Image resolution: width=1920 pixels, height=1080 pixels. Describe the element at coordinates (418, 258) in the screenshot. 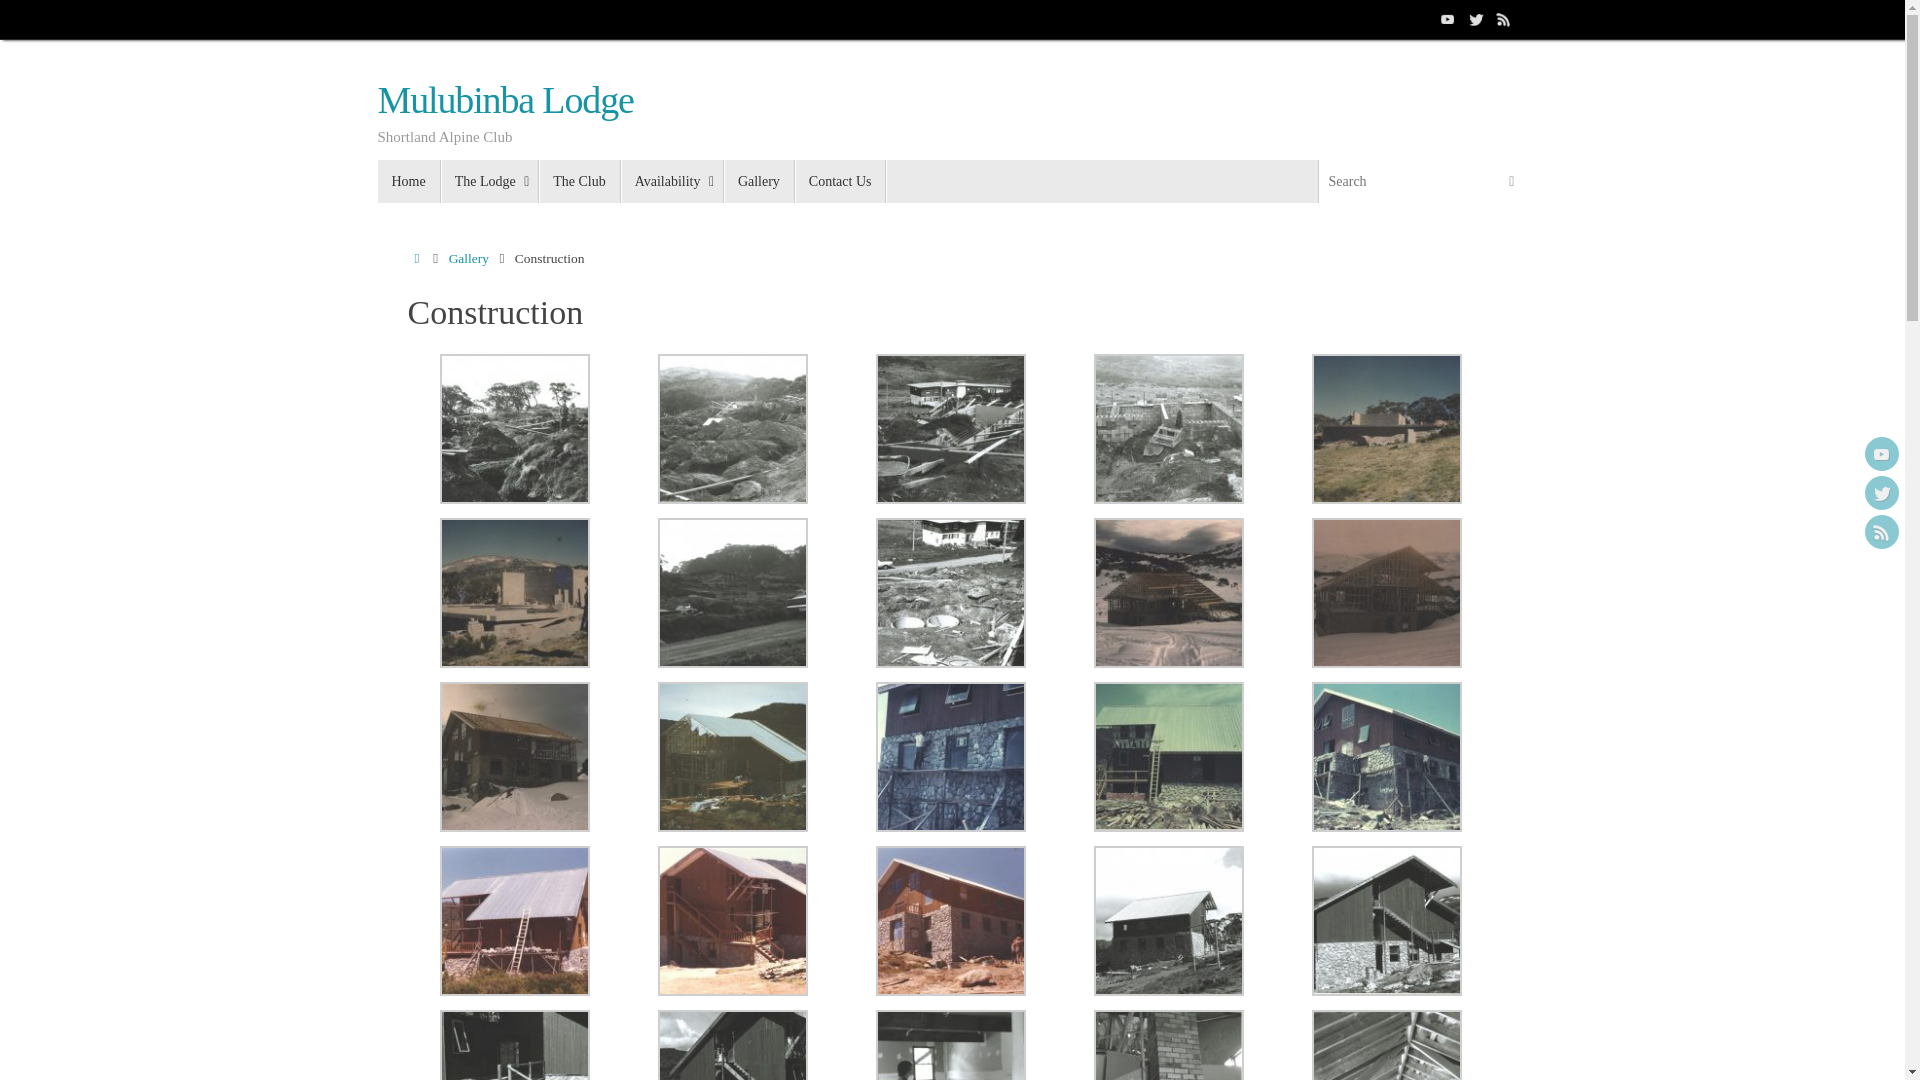

I see `Home` at that location.